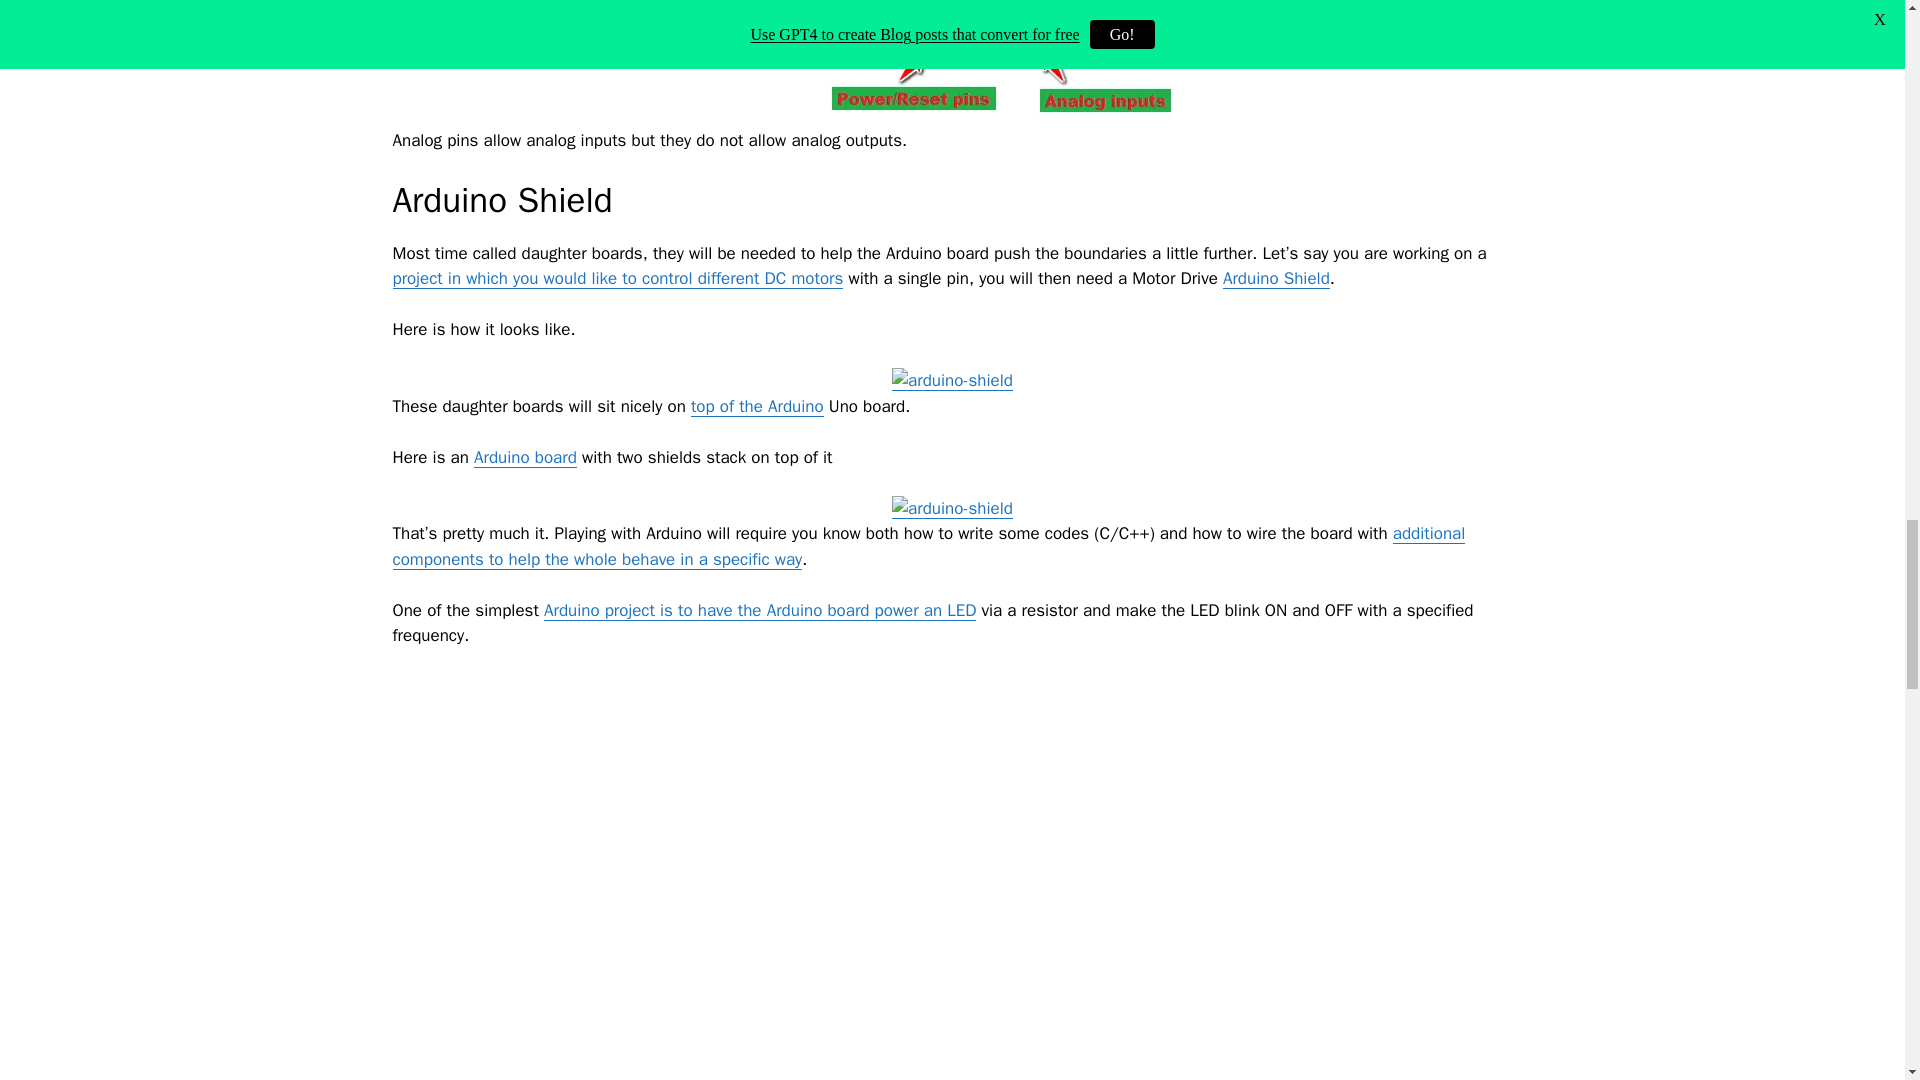 This screenshot has height=1080, width=1920. What do you see at coordinates (1276, 278) in the screenshot?
I see `Arduino Shield` at bounding box center [1276, 278].